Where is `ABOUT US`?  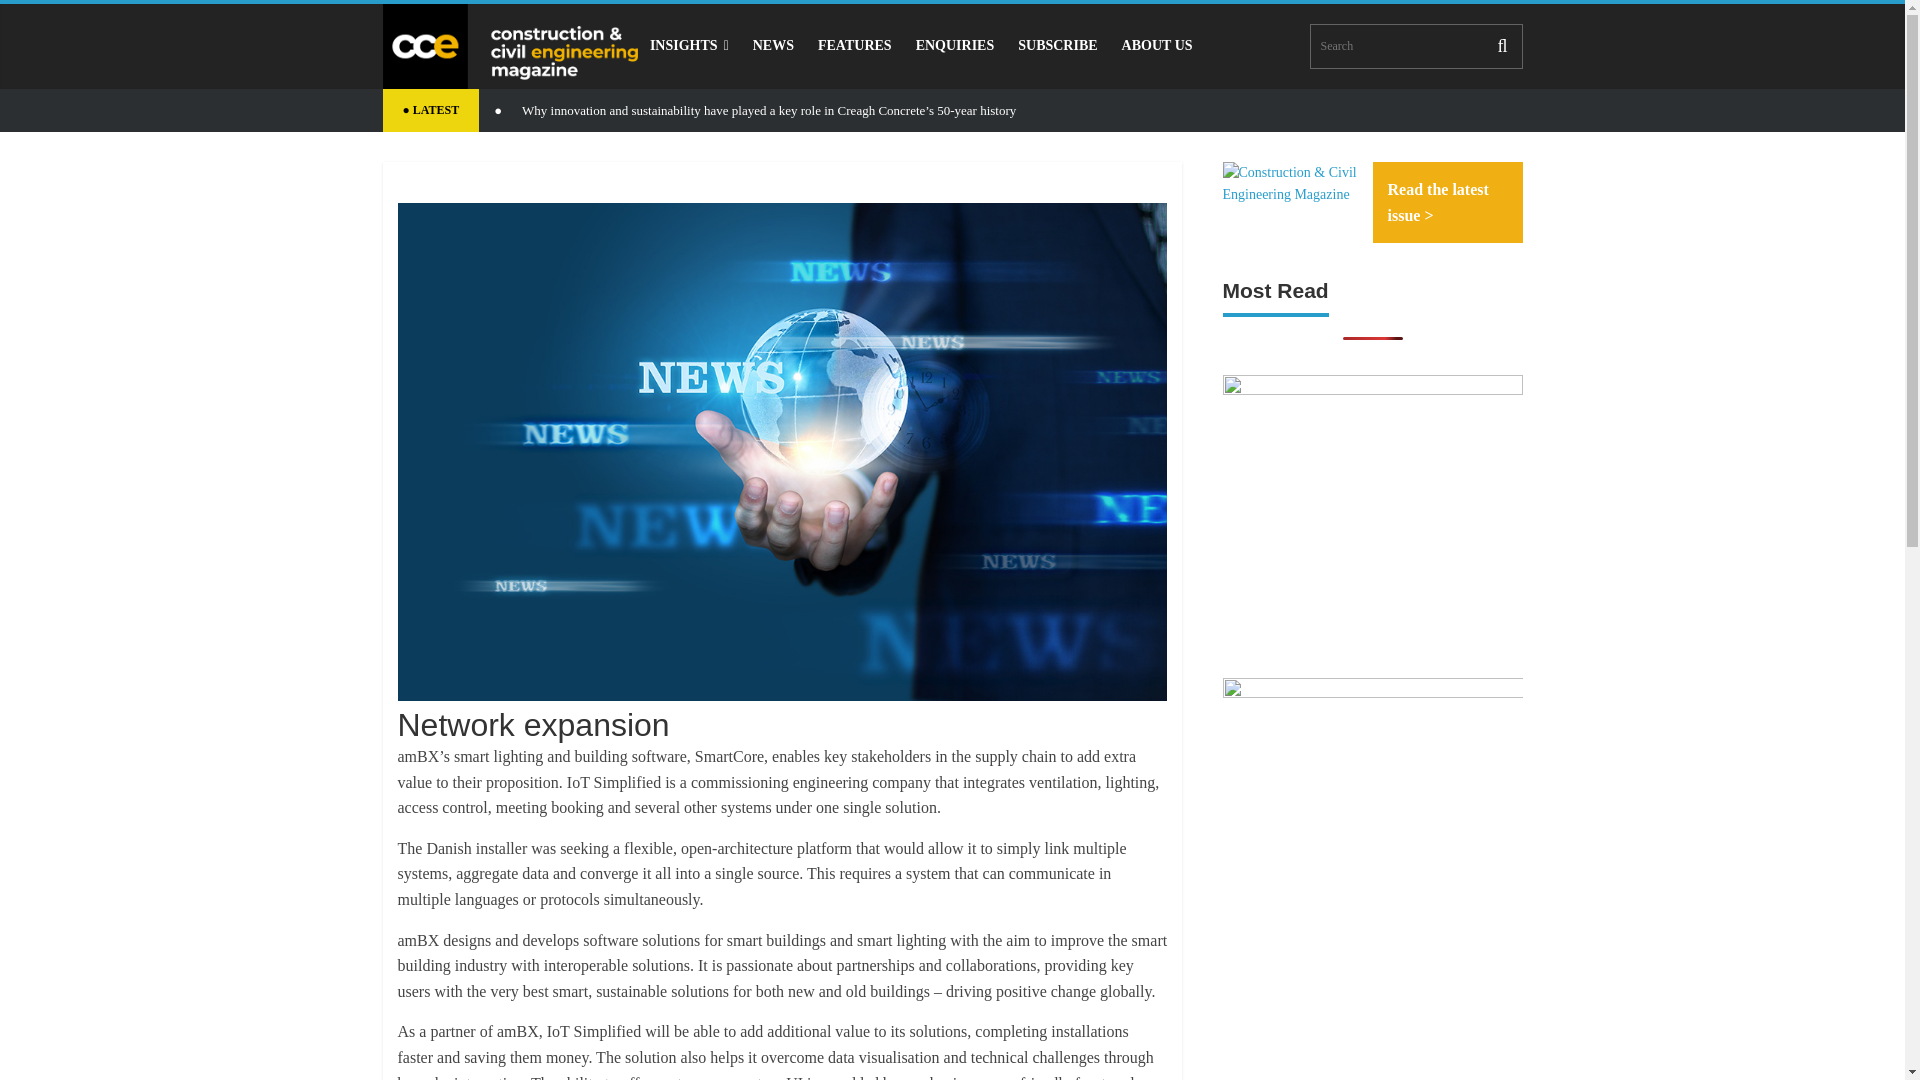 ABOUT US is located at coordinates (1157, 45).